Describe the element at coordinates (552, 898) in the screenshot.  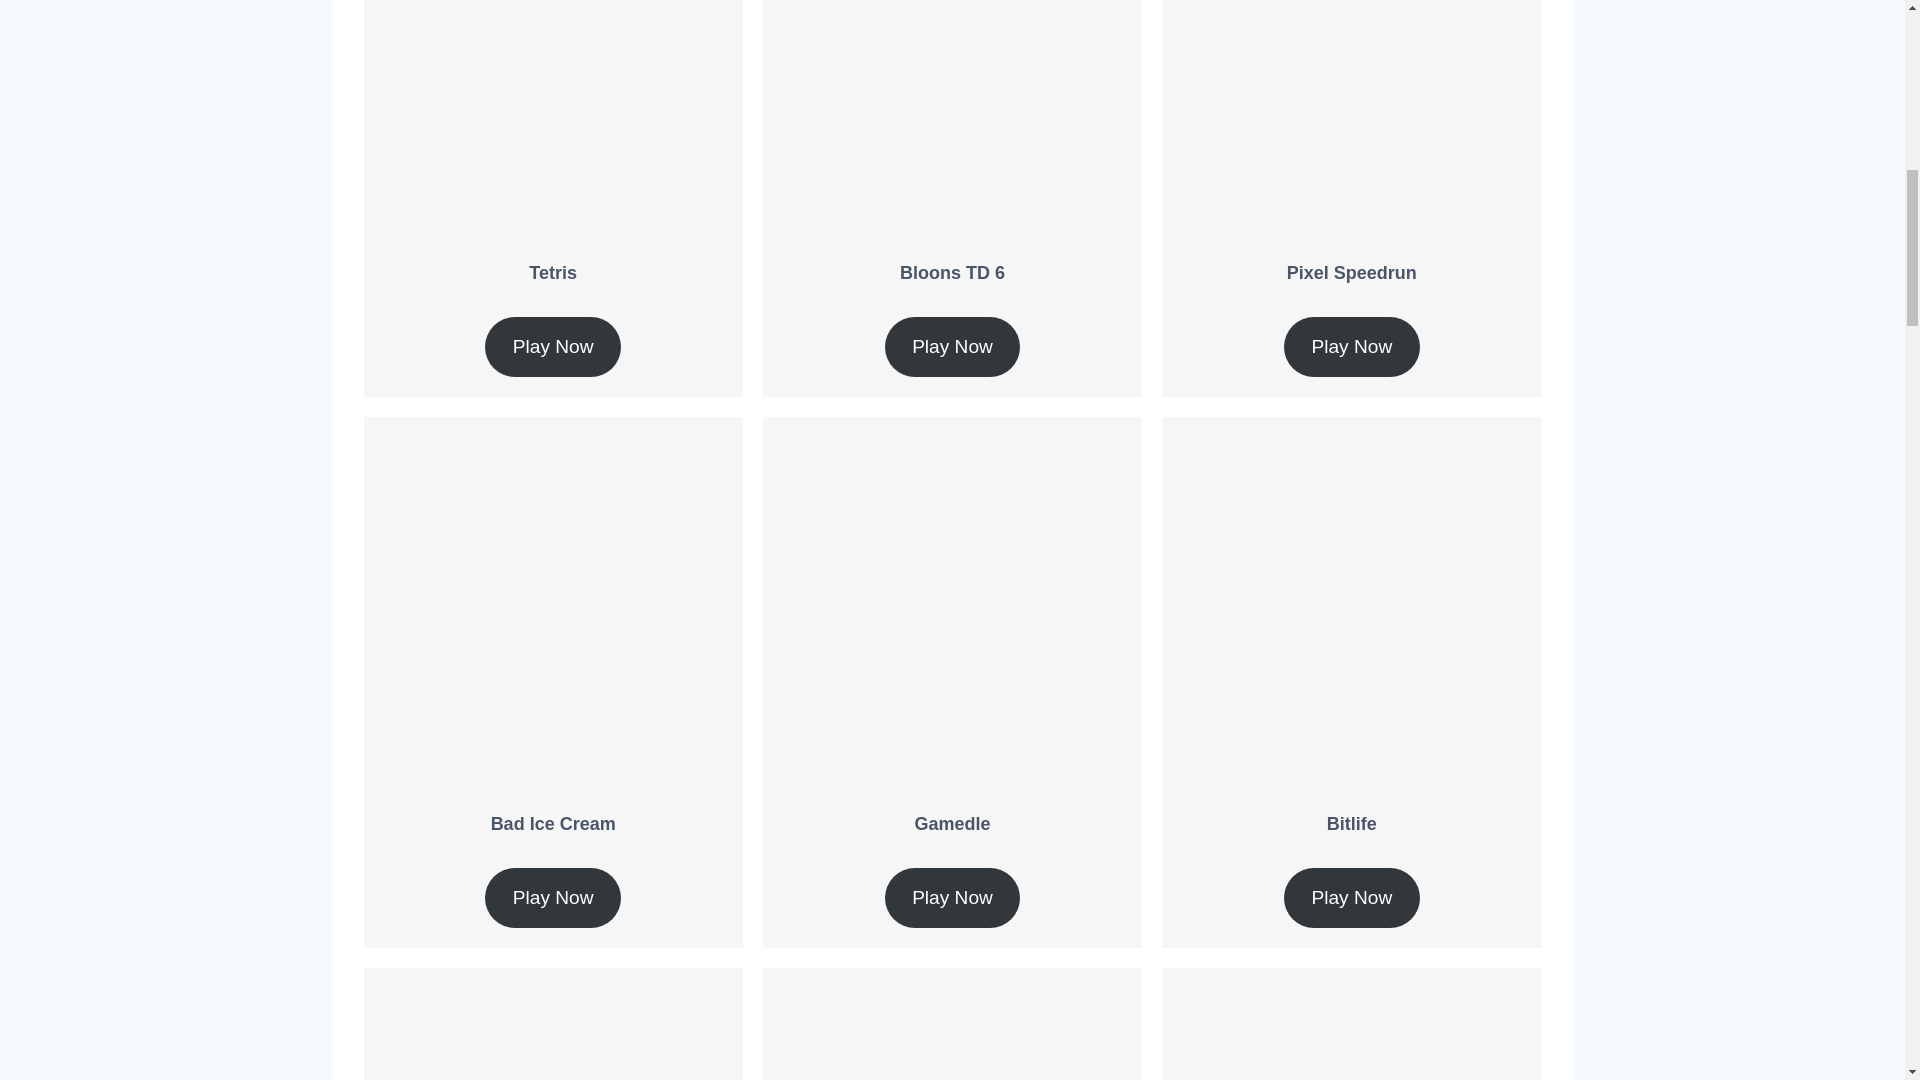
I see `Play Now` at that location.